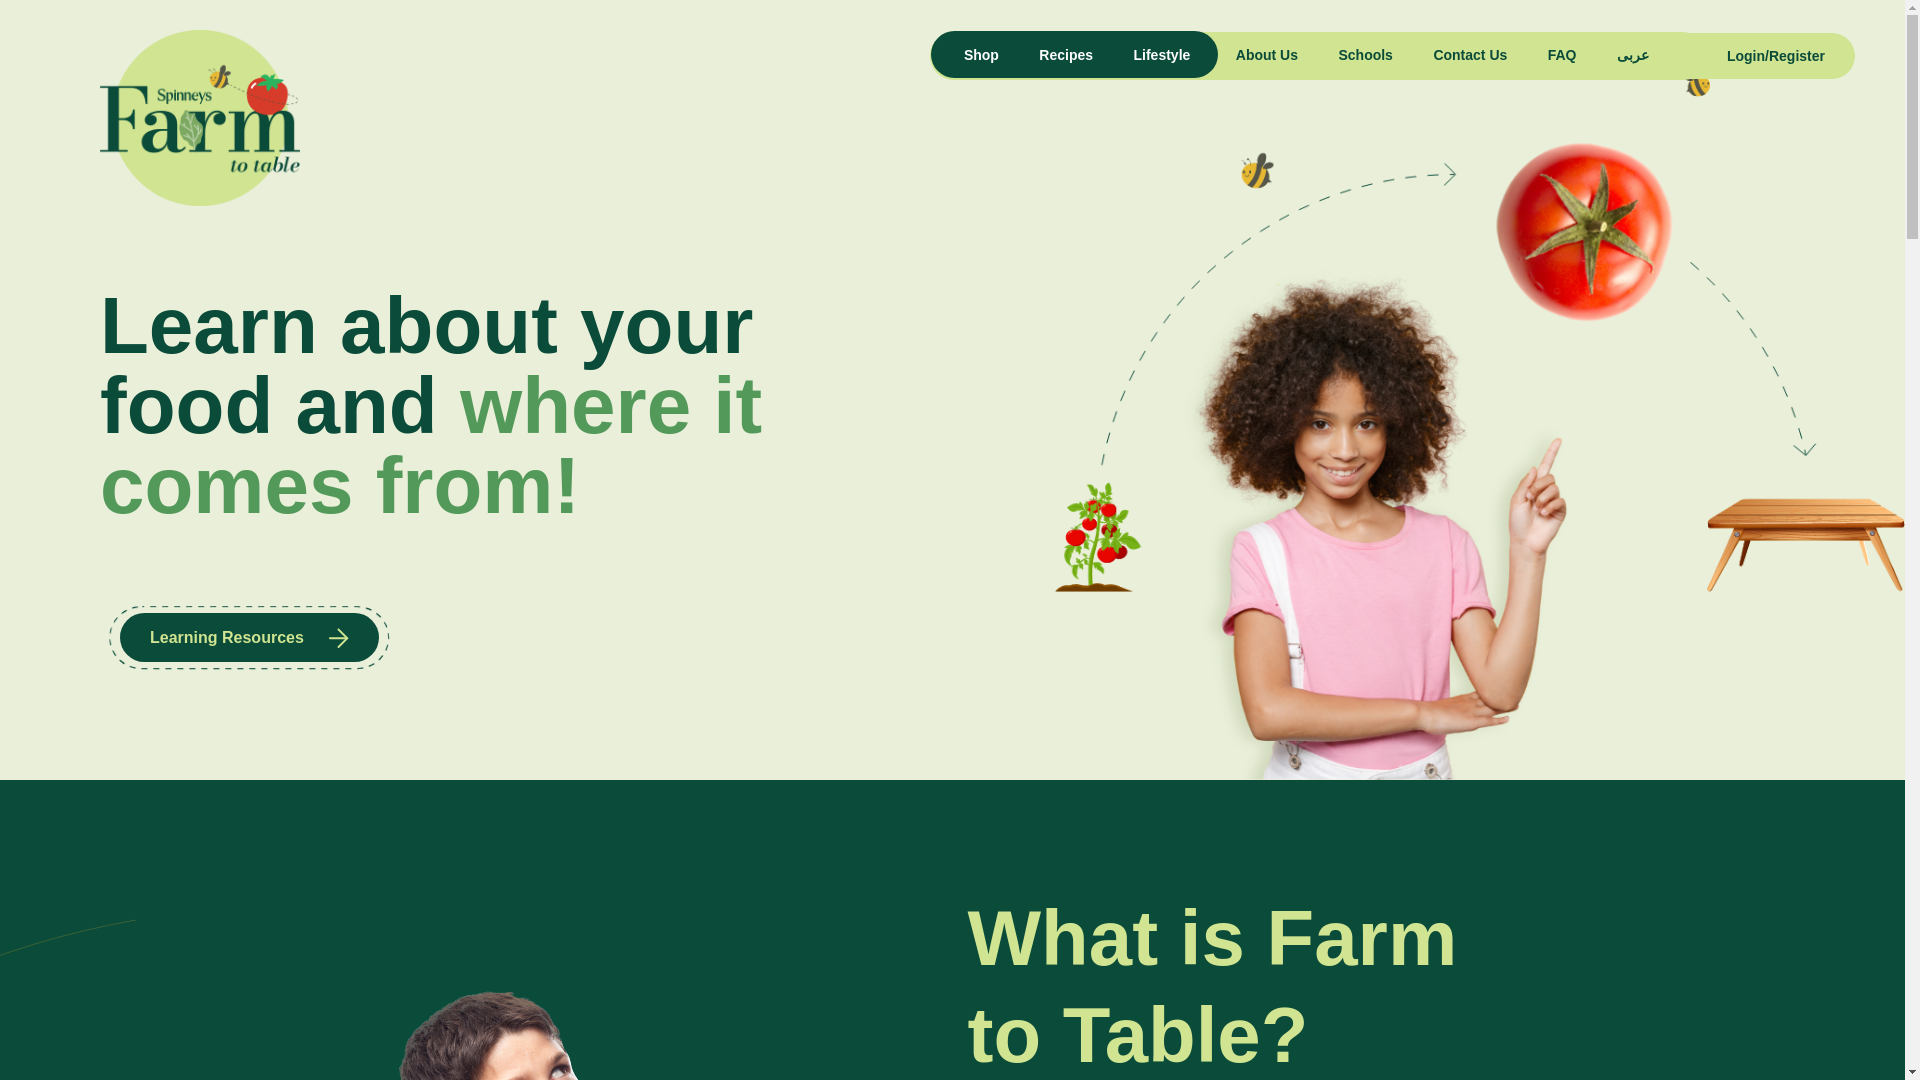 The image size is (1920, 1080). I want to click on About Us, so click(1266, 54).